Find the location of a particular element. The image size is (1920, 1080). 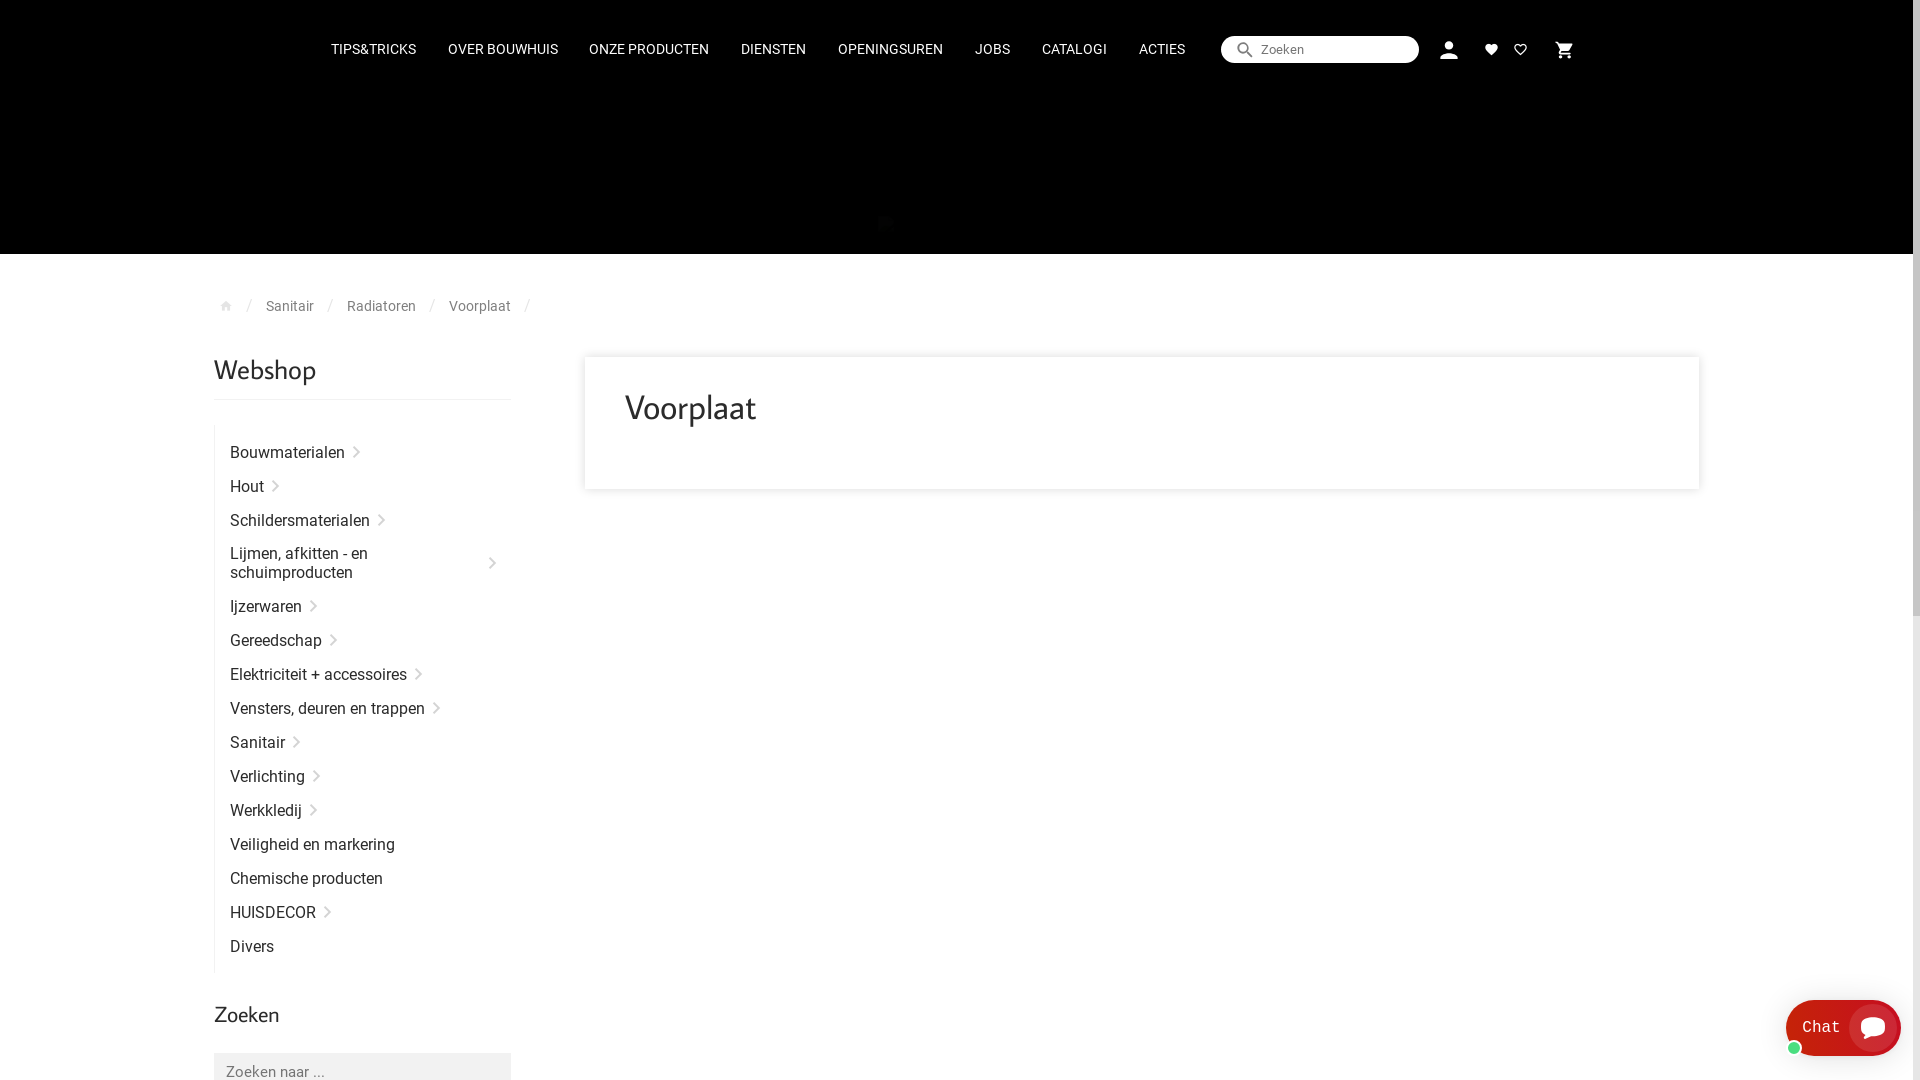

OVER BOUWHUIS is located at coordinates (503, 50).